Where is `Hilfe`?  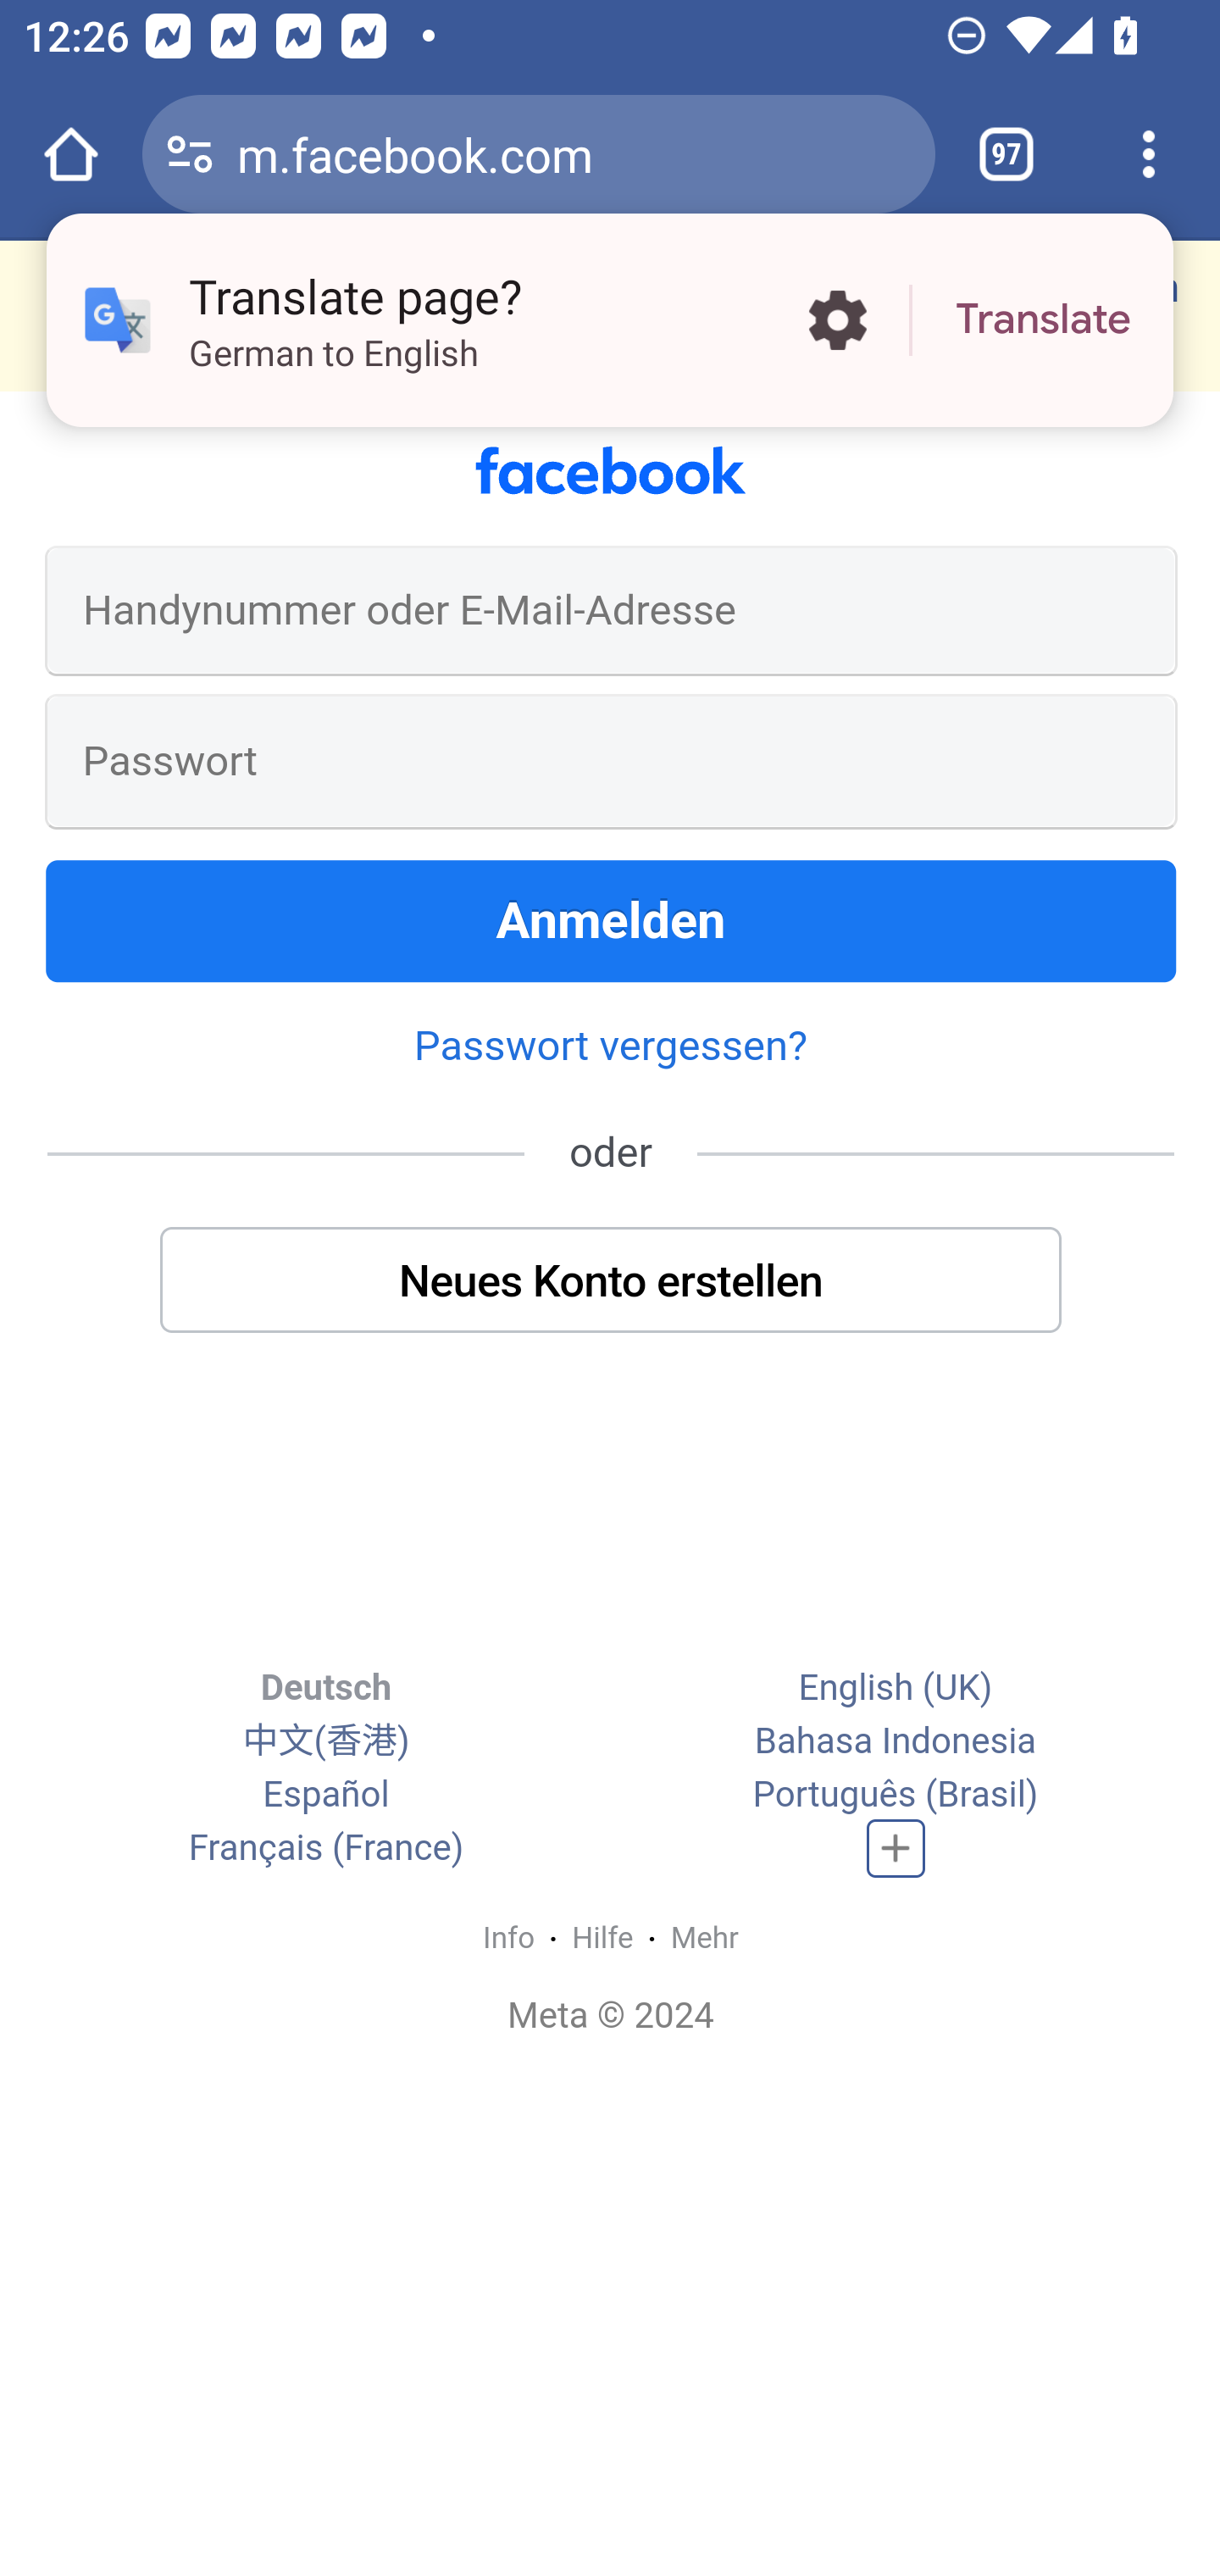 Hilfe is located at coordinates (602, 1938).